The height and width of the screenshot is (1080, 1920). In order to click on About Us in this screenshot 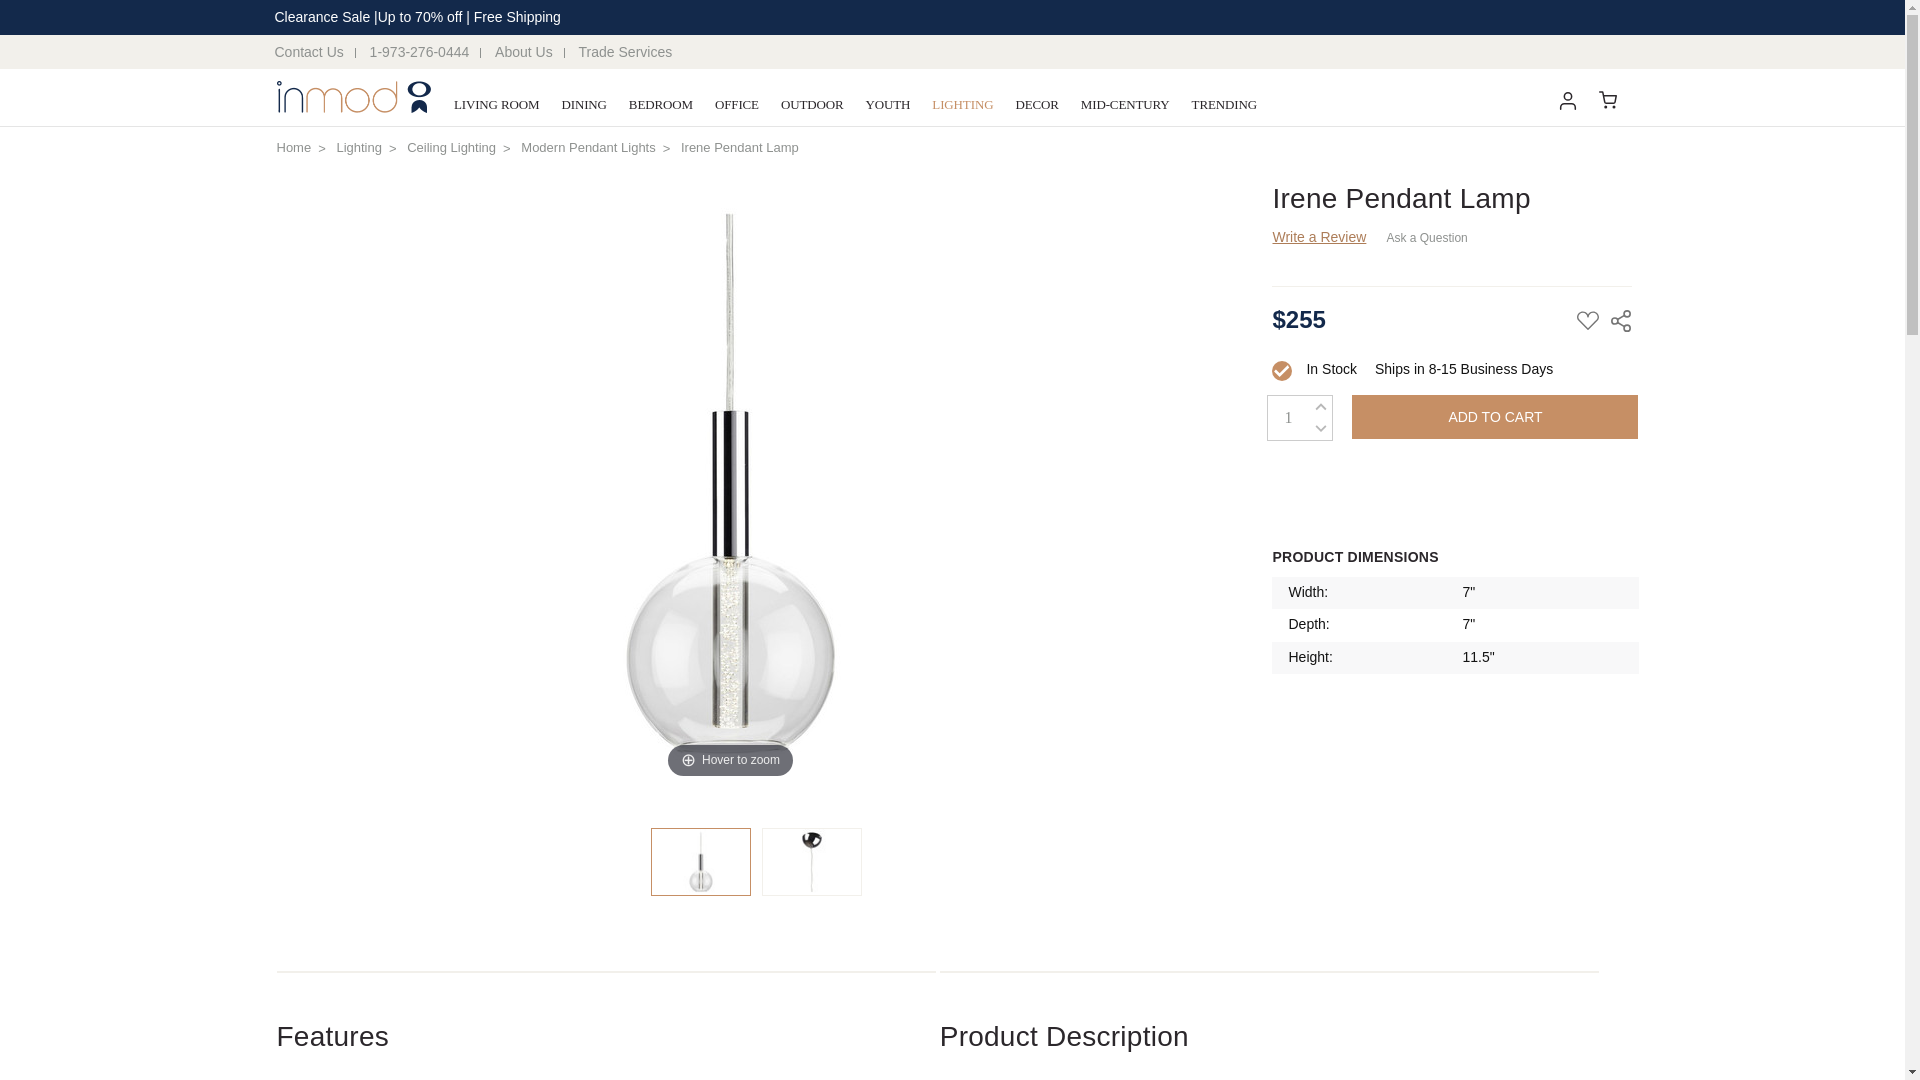, I will do `click(524, 52)`.